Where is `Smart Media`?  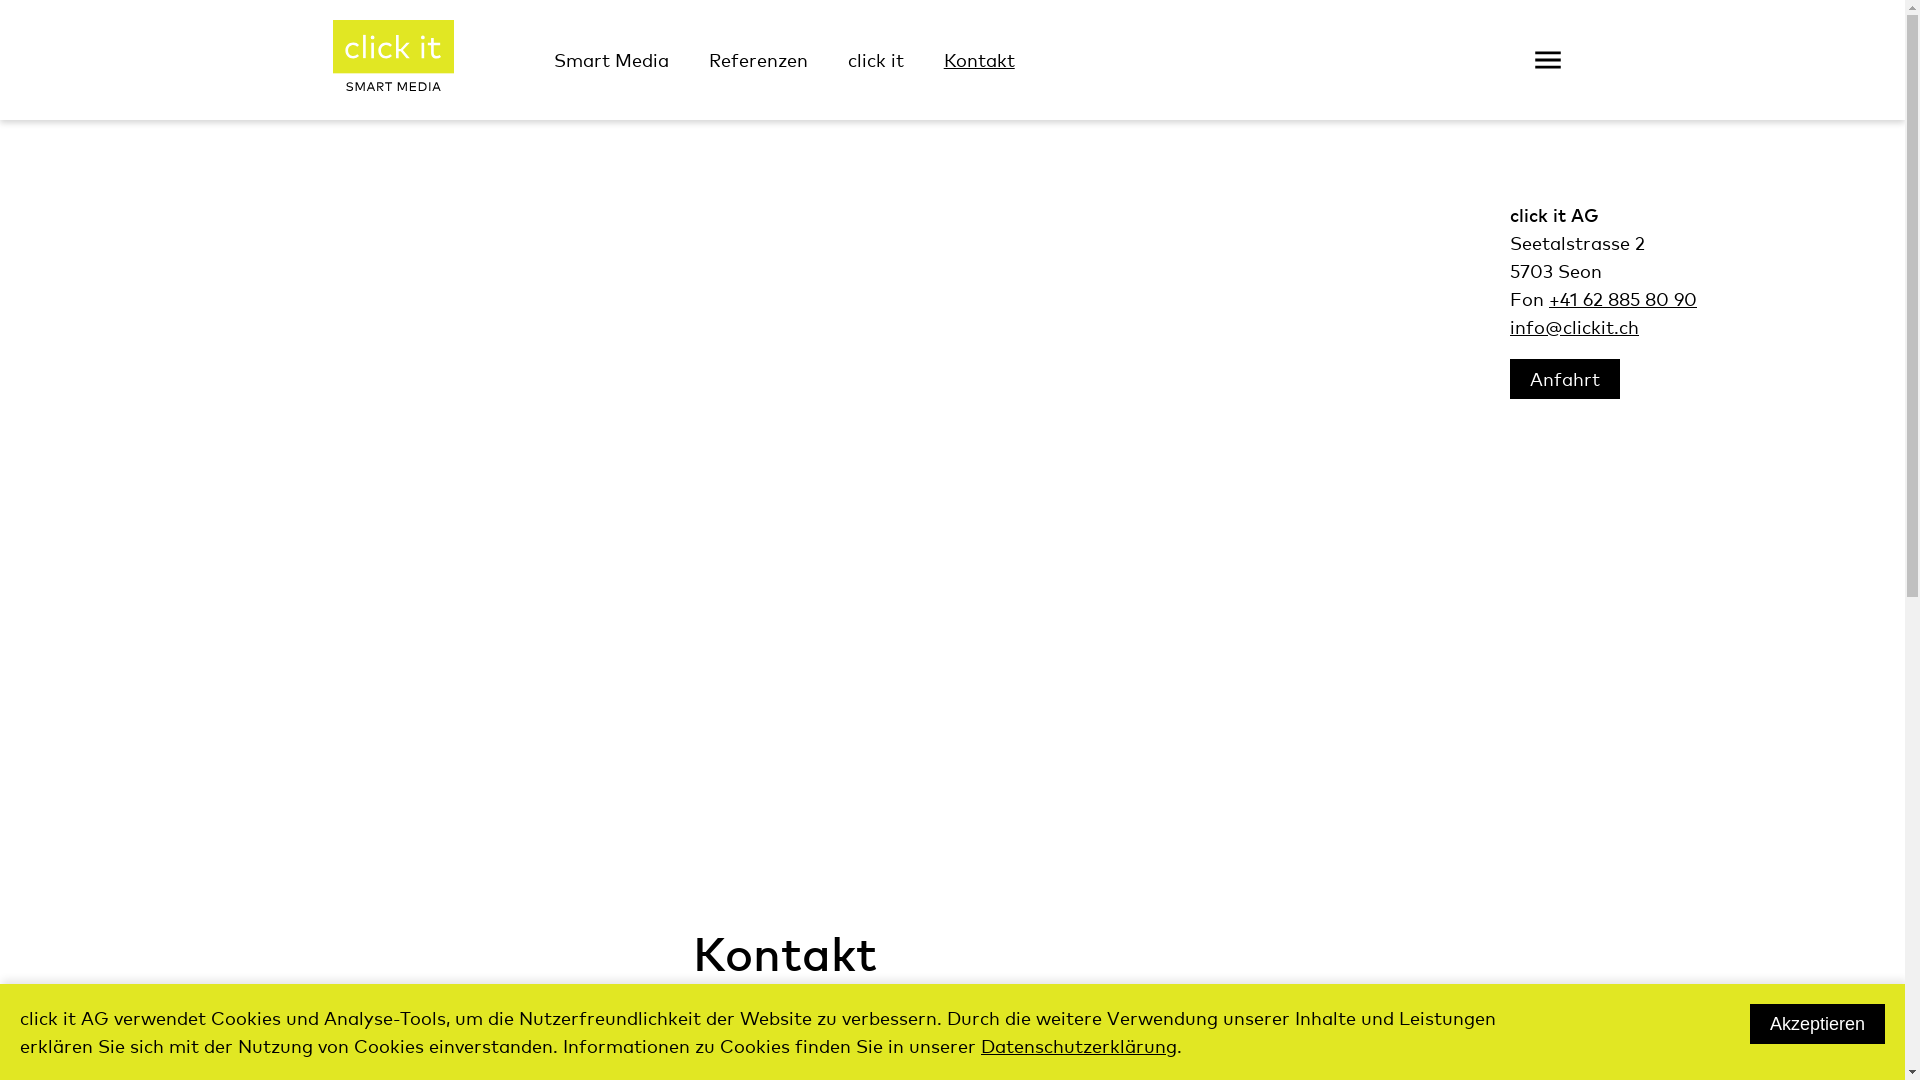 Smart Media is located at coordinates (612, 60).